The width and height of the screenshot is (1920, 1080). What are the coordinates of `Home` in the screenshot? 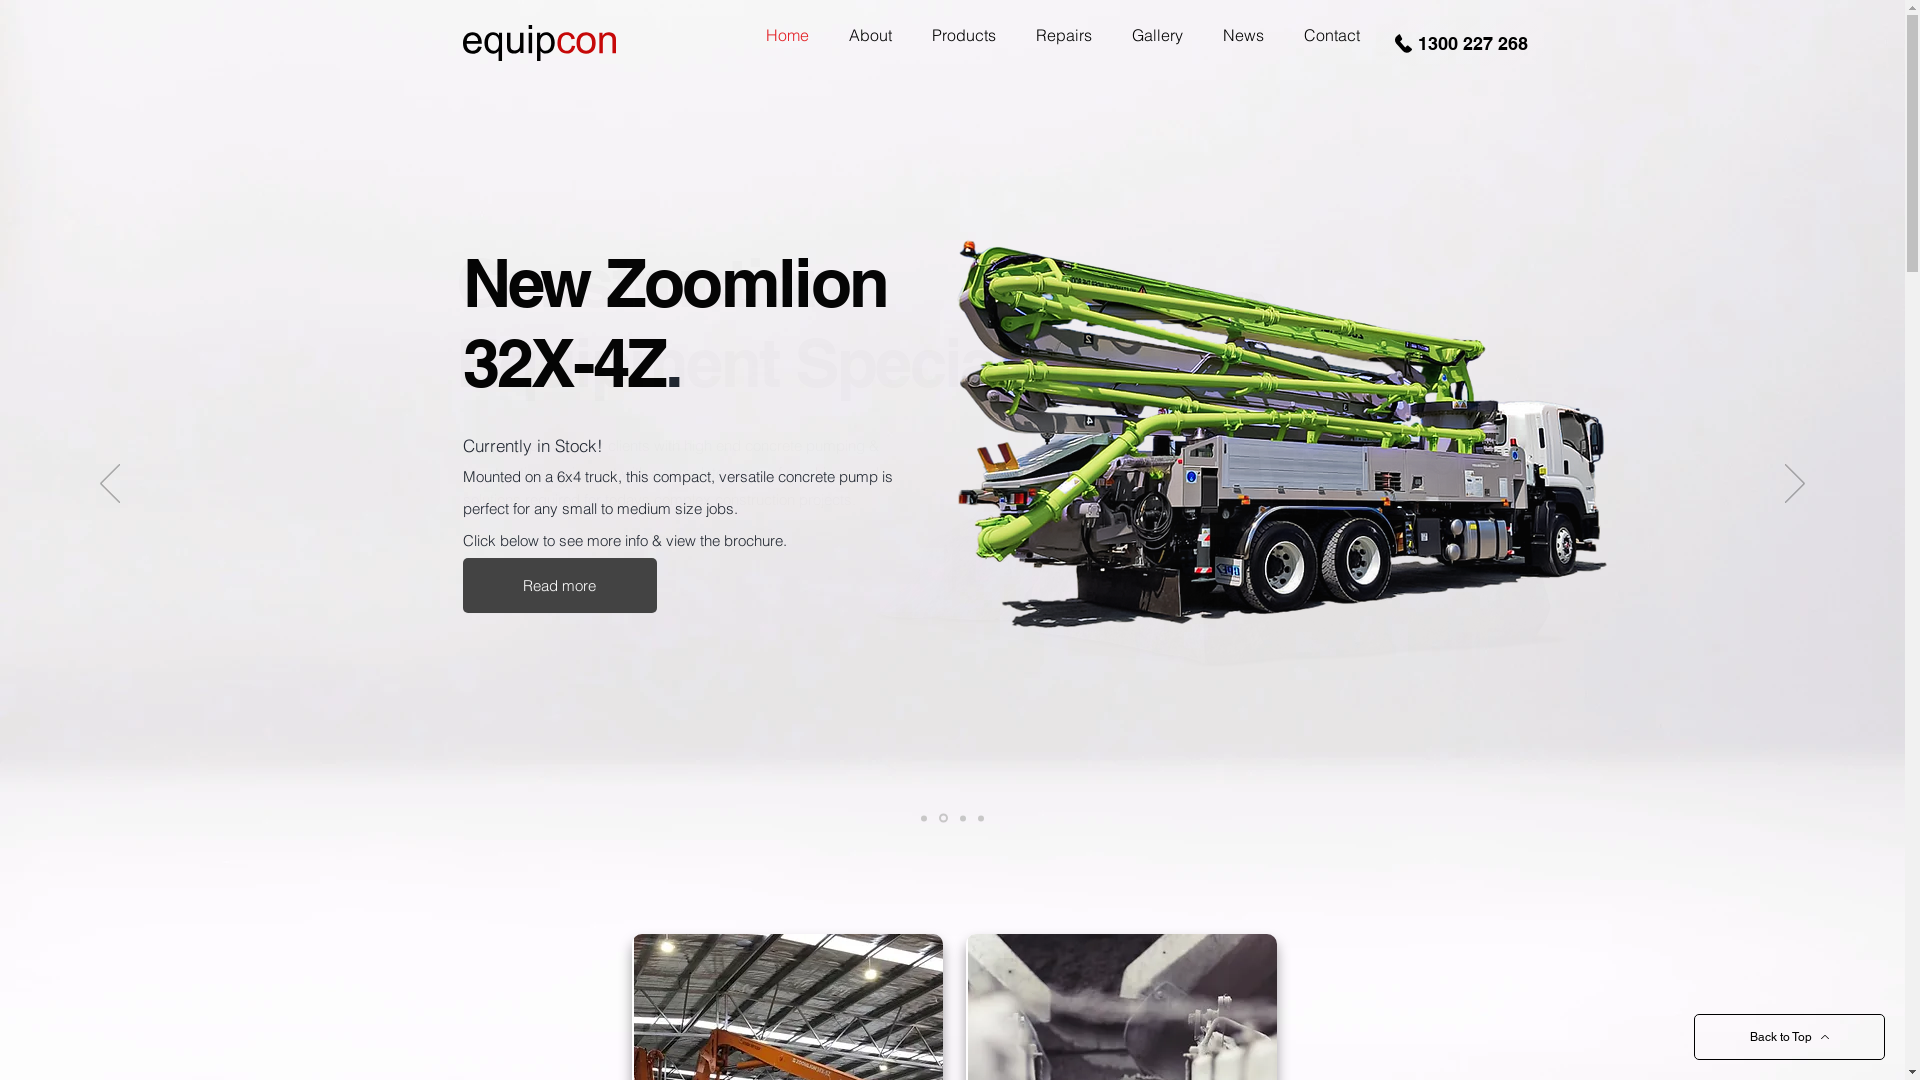 It's located at (788, 35).